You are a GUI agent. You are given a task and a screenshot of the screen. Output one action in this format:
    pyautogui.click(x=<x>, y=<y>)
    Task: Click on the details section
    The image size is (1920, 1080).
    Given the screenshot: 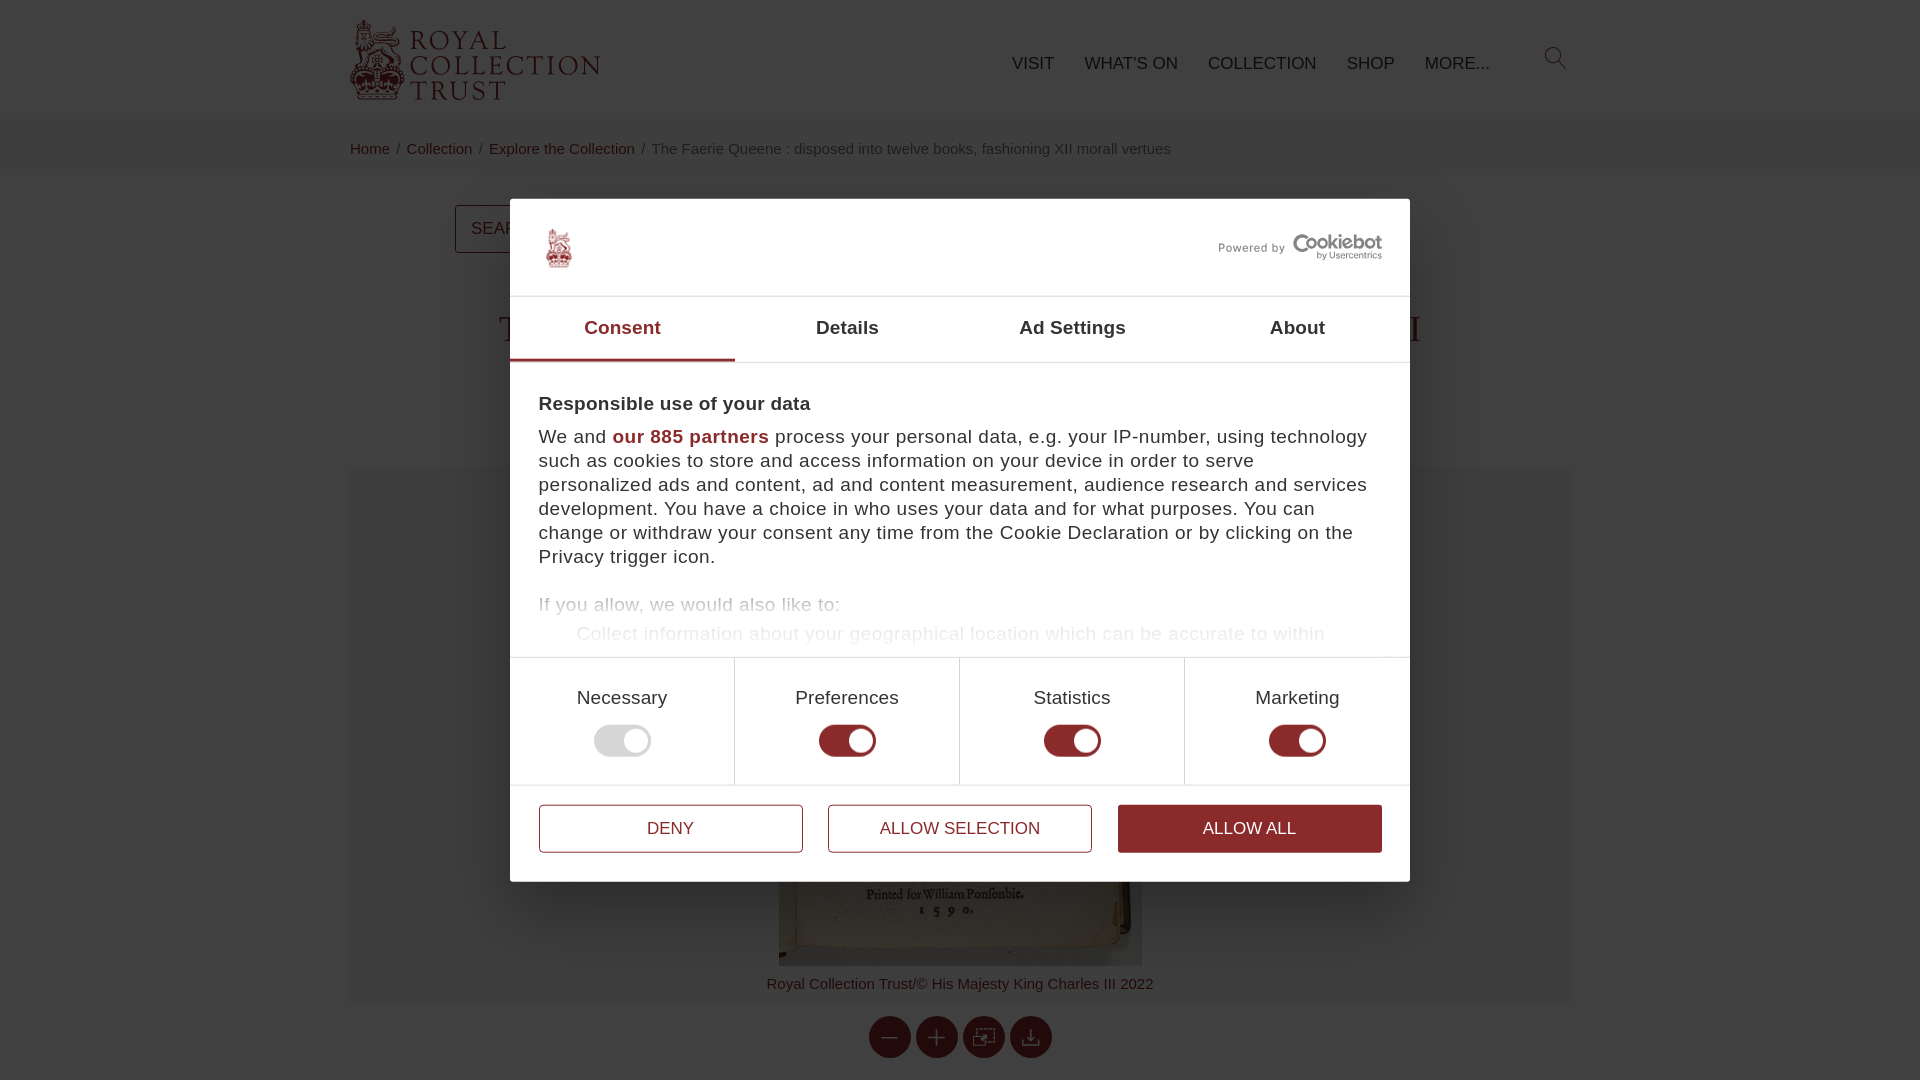 What is the action you would take?
    pyautogui.click(x=607, y=734)
    